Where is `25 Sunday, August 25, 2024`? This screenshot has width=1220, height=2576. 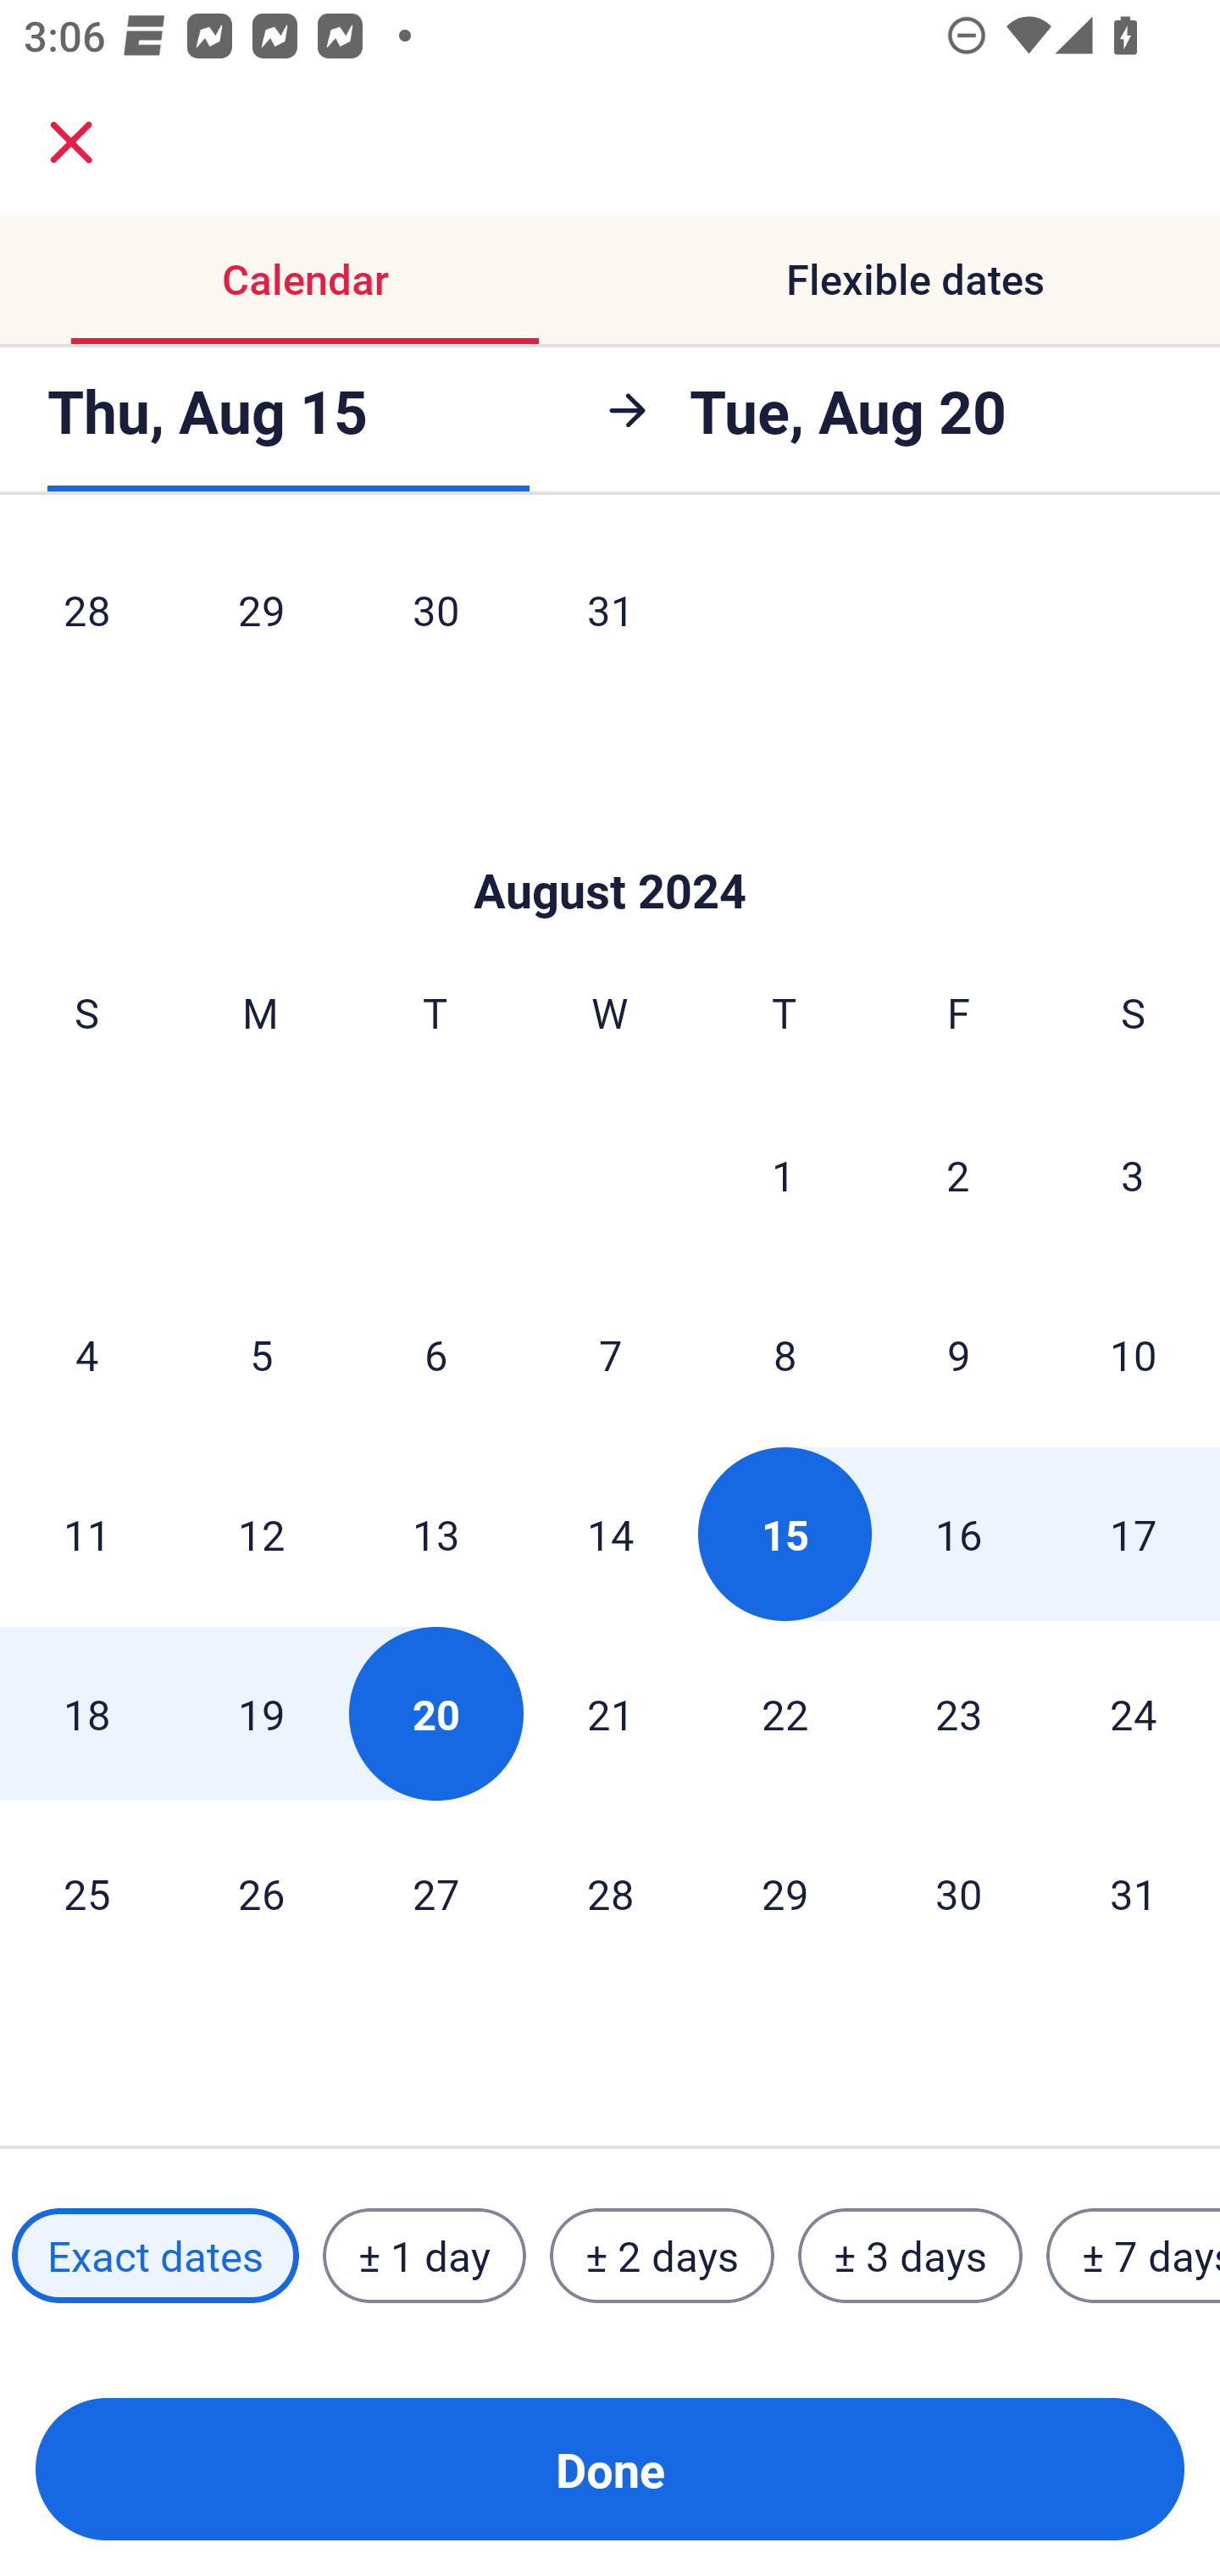 25 Sunday, August 25, 2024 is located at coordinates (86, 1893).